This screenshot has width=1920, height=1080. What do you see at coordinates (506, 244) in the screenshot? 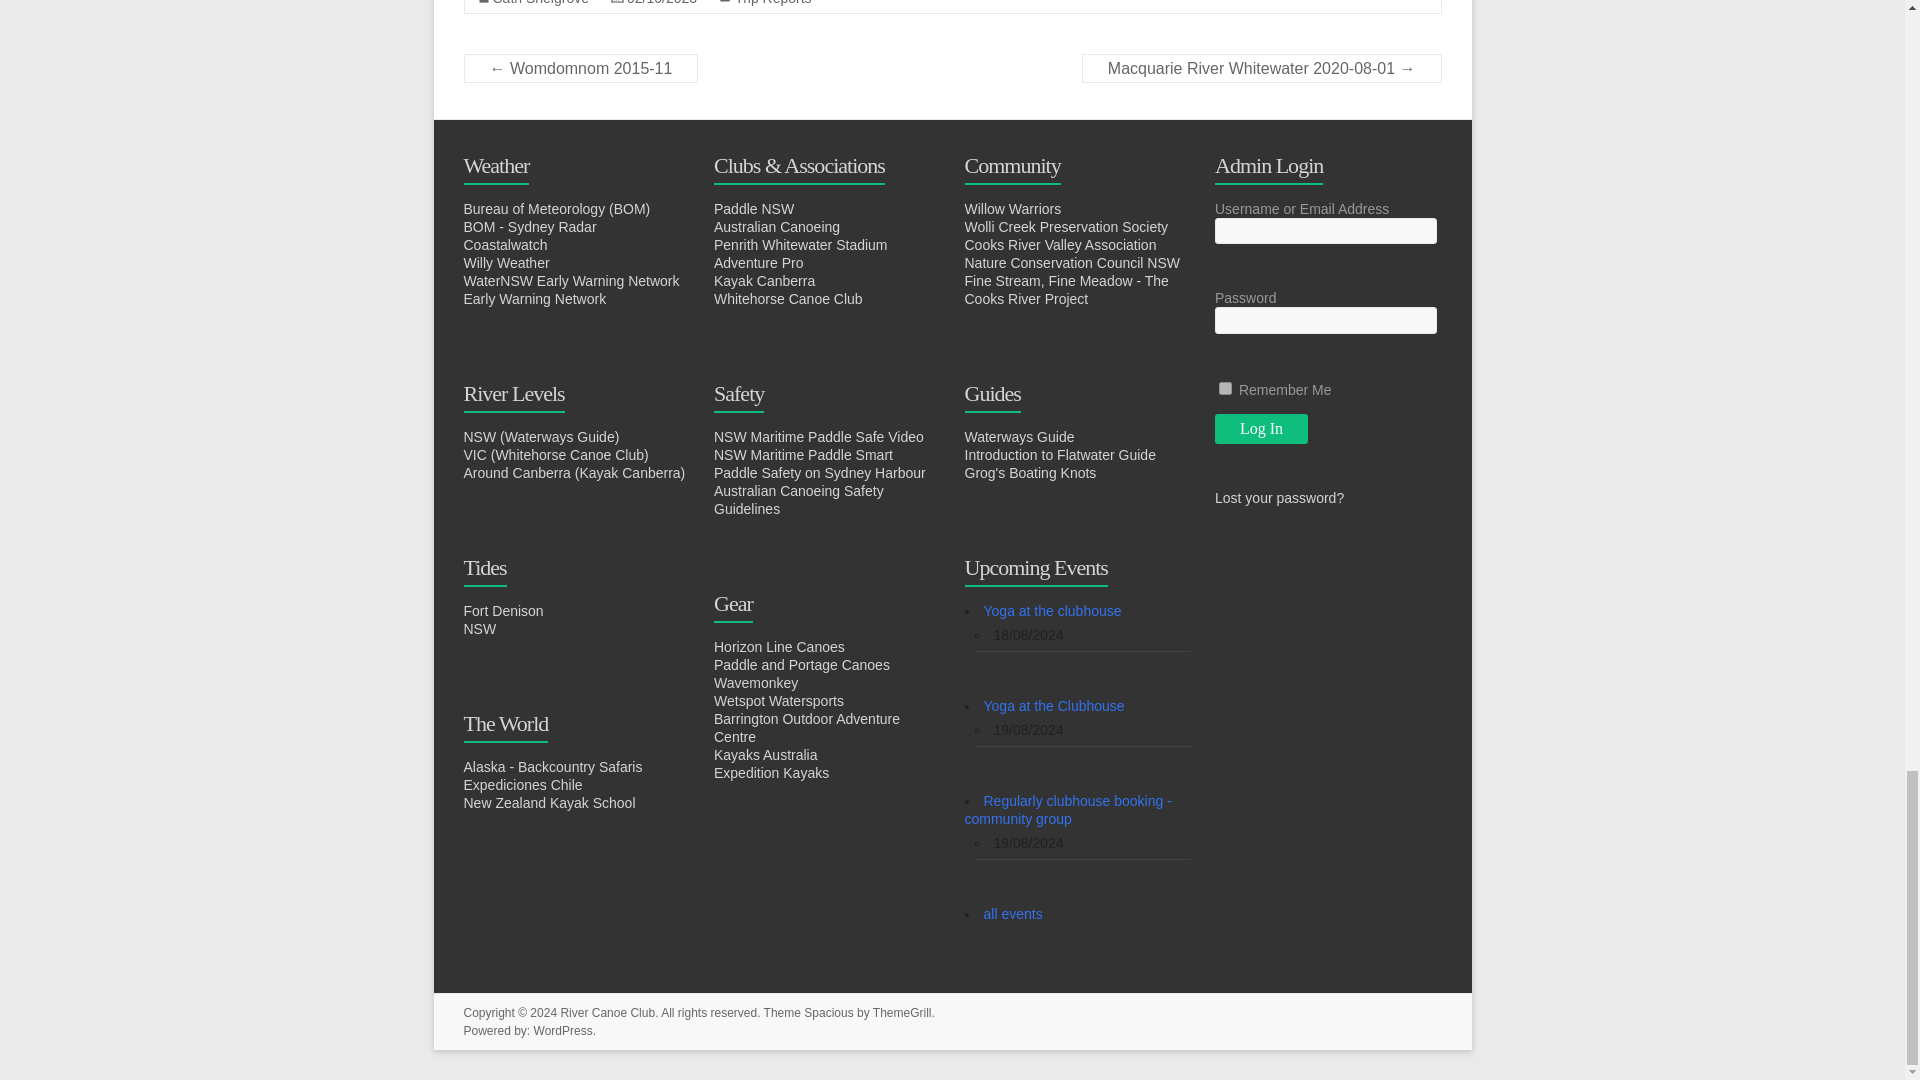
I see `Coastalwatch` at bounding box center [506, 244].